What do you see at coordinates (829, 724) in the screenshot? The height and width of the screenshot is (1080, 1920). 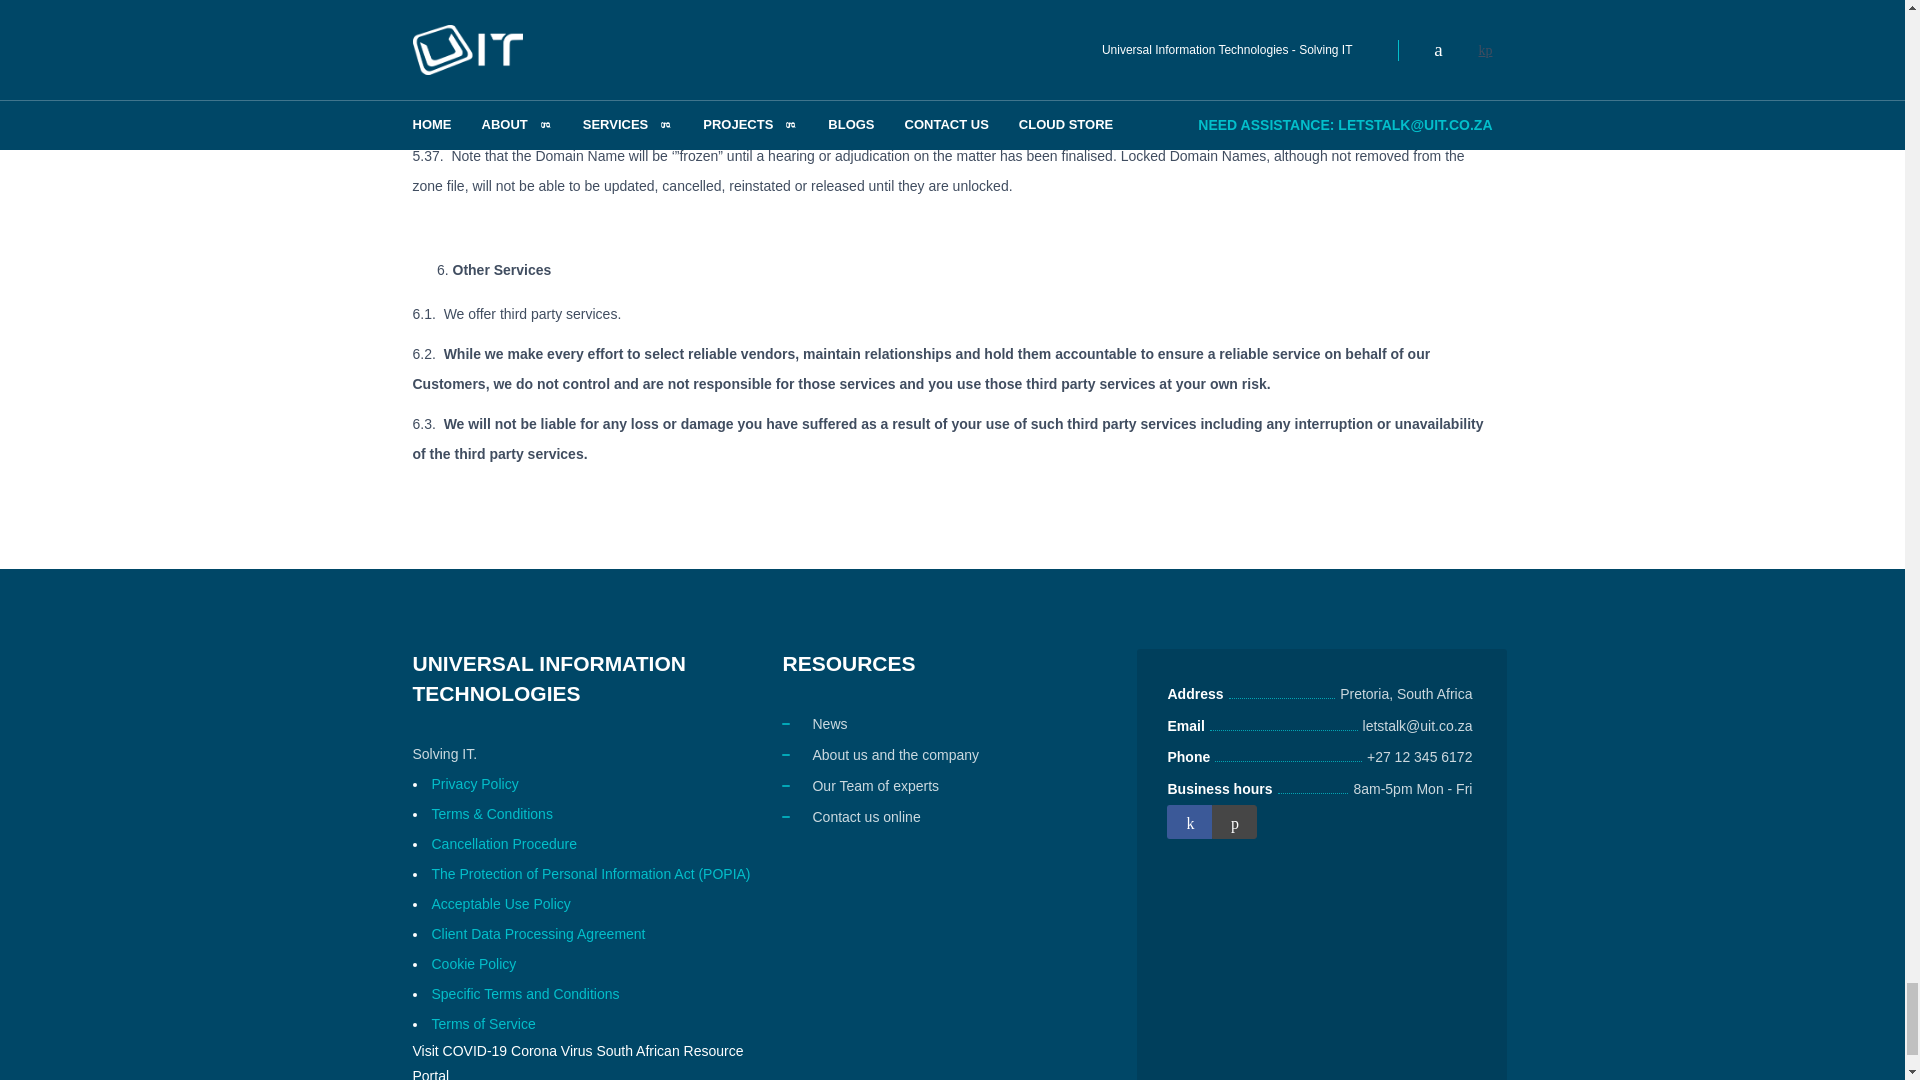 I see `News` at bounding box center [829, 724].